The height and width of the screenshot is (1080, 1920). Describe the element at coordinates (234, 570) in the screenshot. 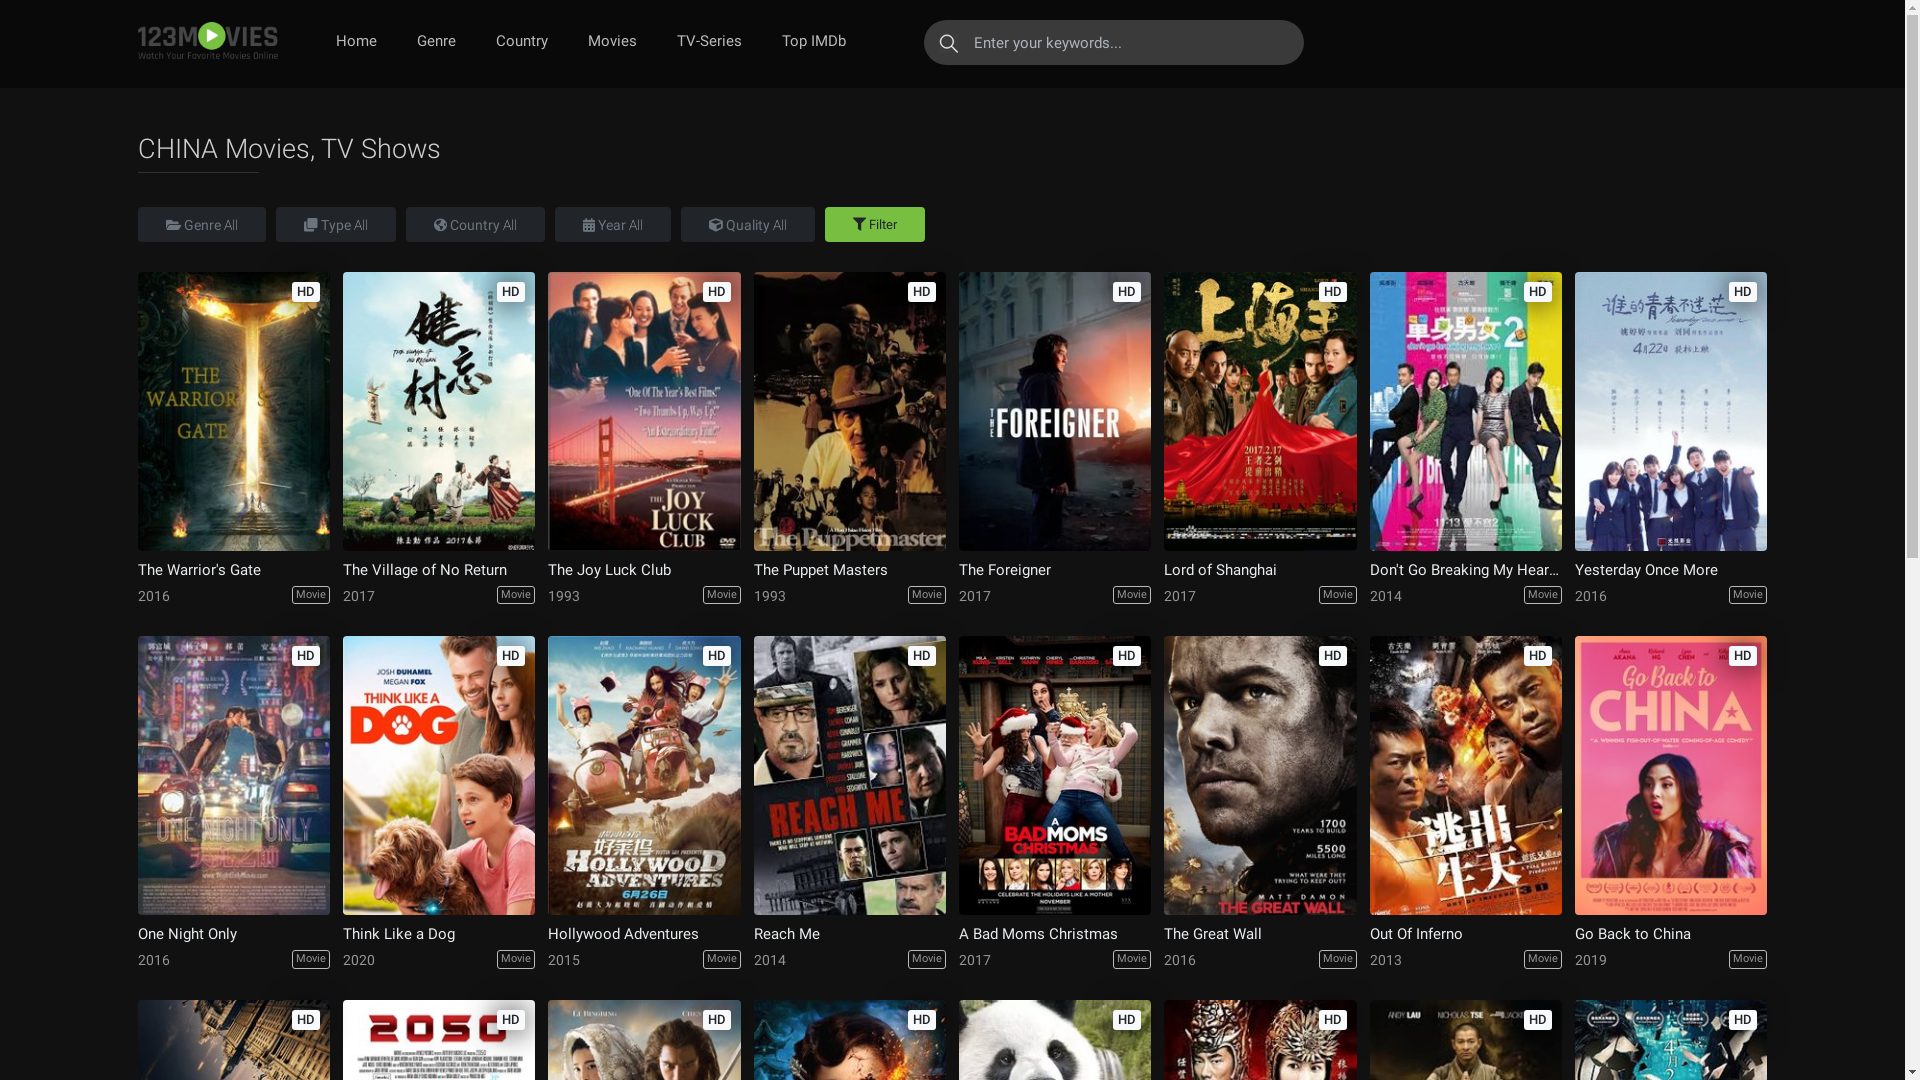

I see `The Warrior's Gate` at that location.